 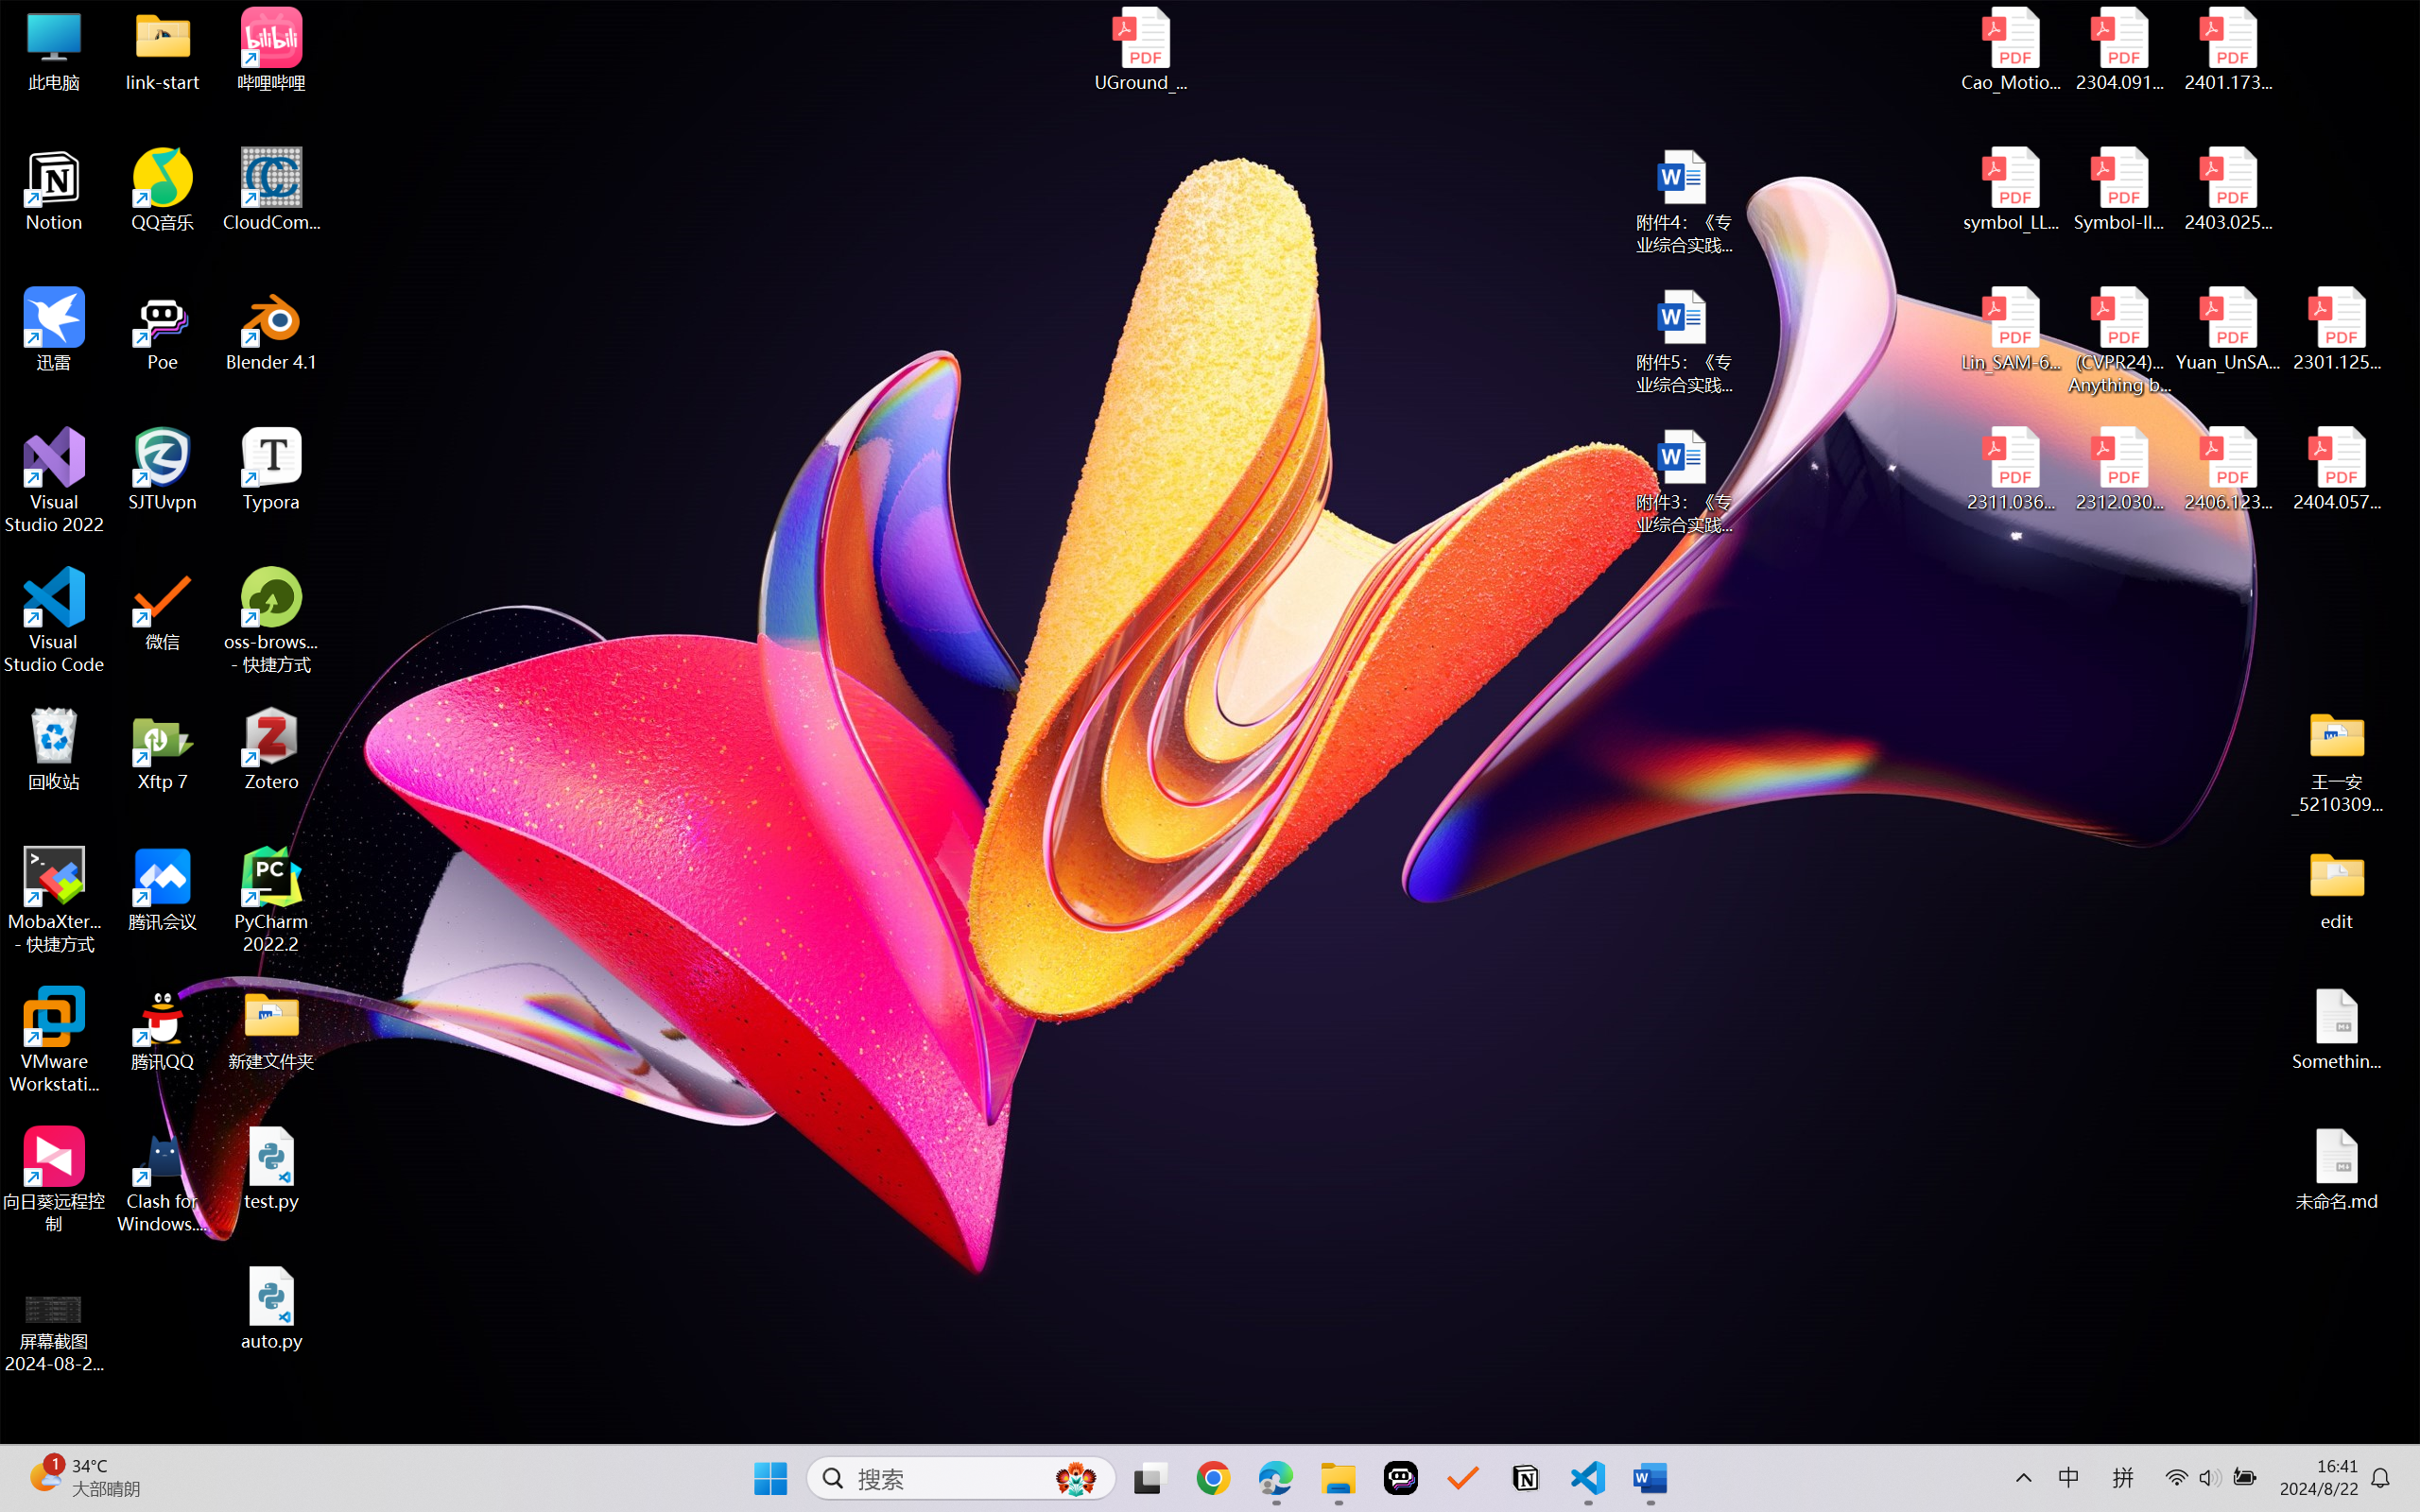 What do you see at coordinates (2119, 190) in the screenshot?
I see `Symbol-llm-v2.pdf` at bounding box center [2119, 190].